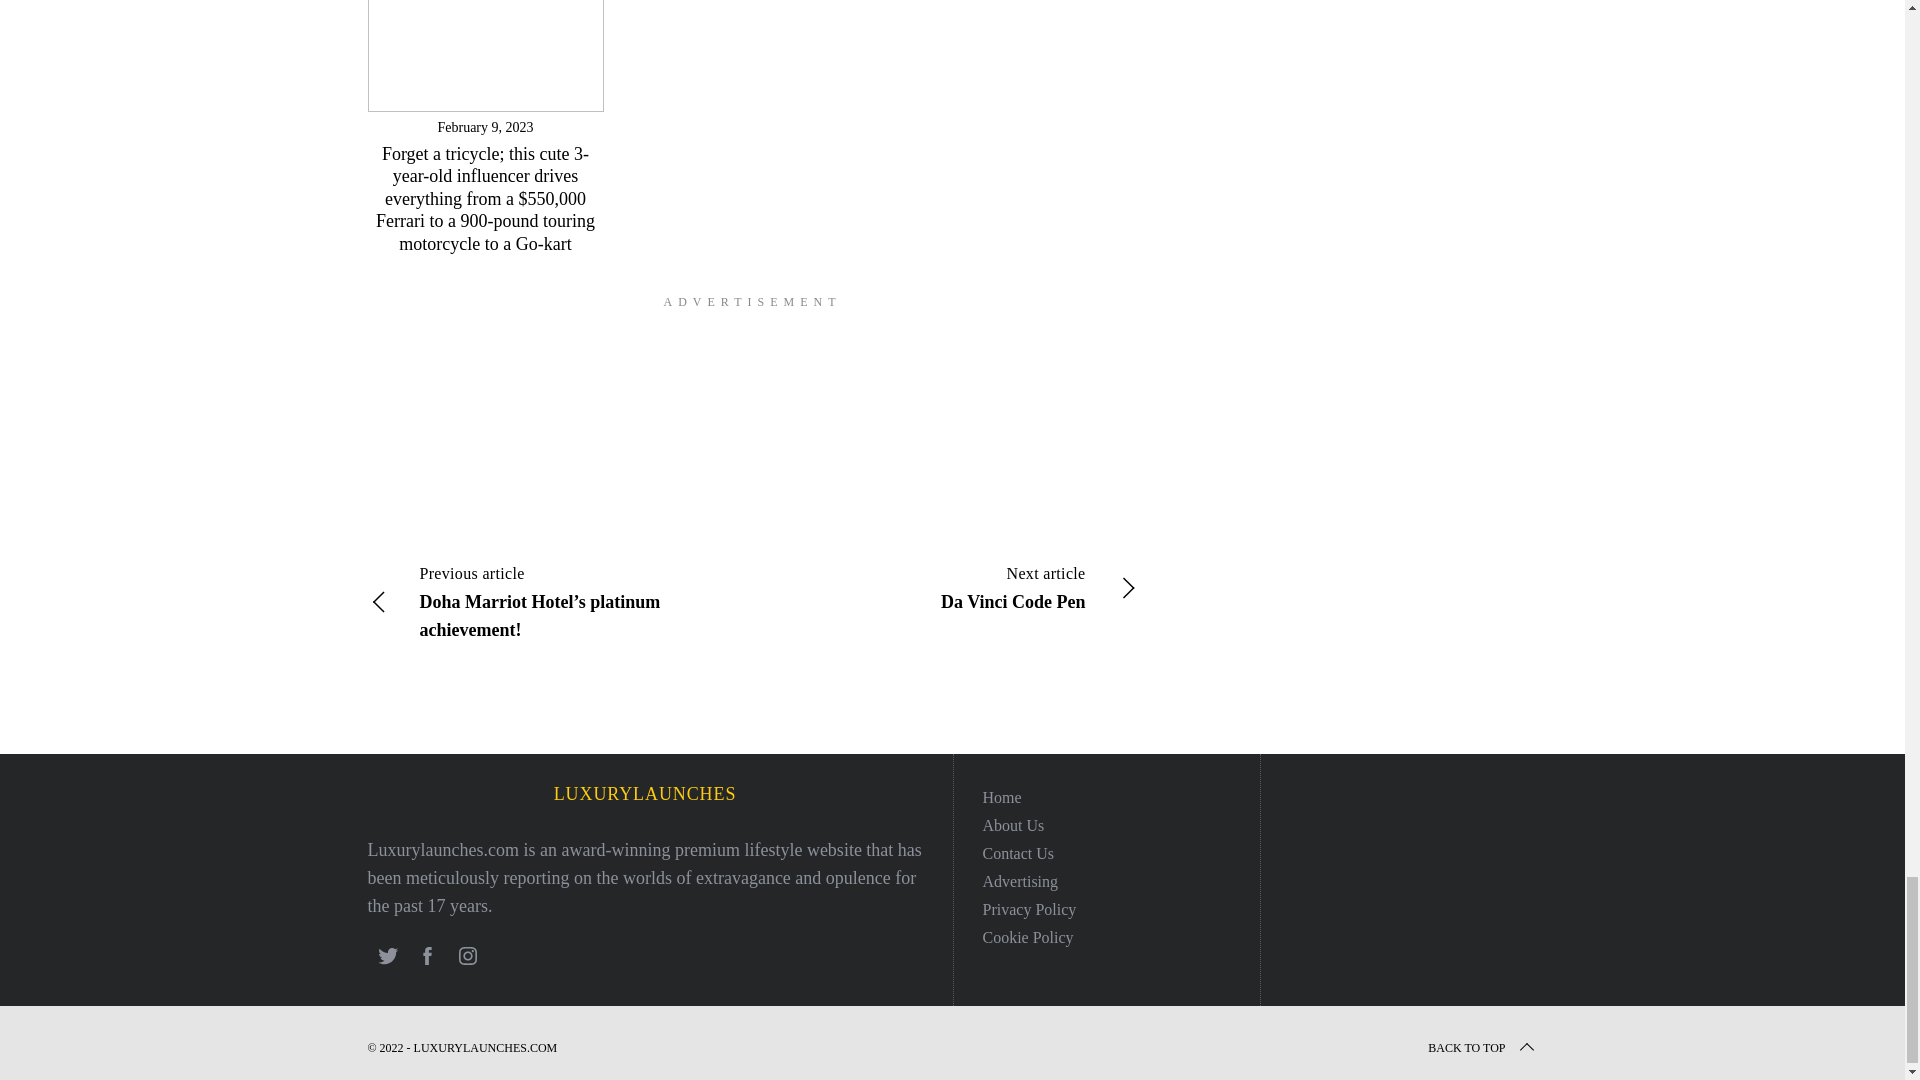 The width and height of the screenshot is (1920, 1080). Describe the element at coordinates (1001, 797) in the screenshot. I see `Home` at that location.